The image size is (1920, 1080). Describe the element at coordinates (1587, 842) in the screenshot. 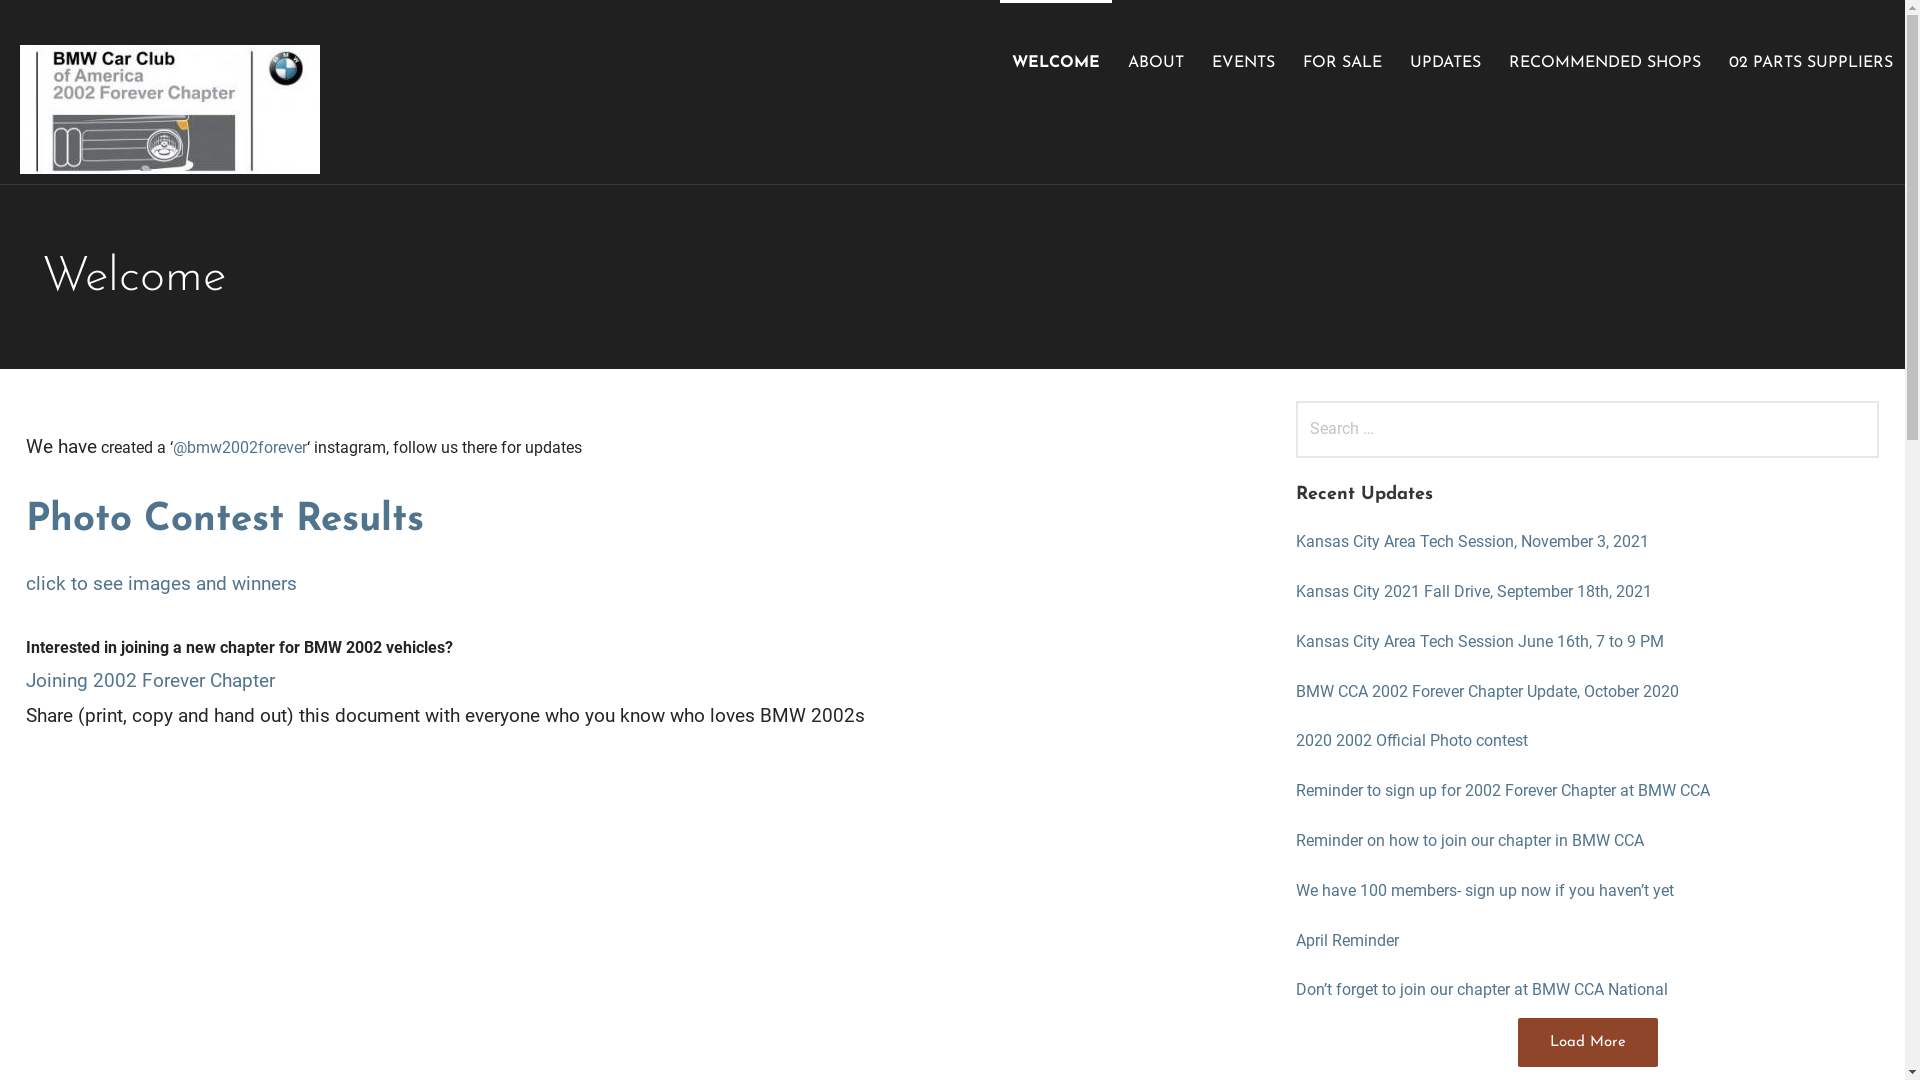

I see `Reminder on how to join our chapter in BMW CCA` at that location.